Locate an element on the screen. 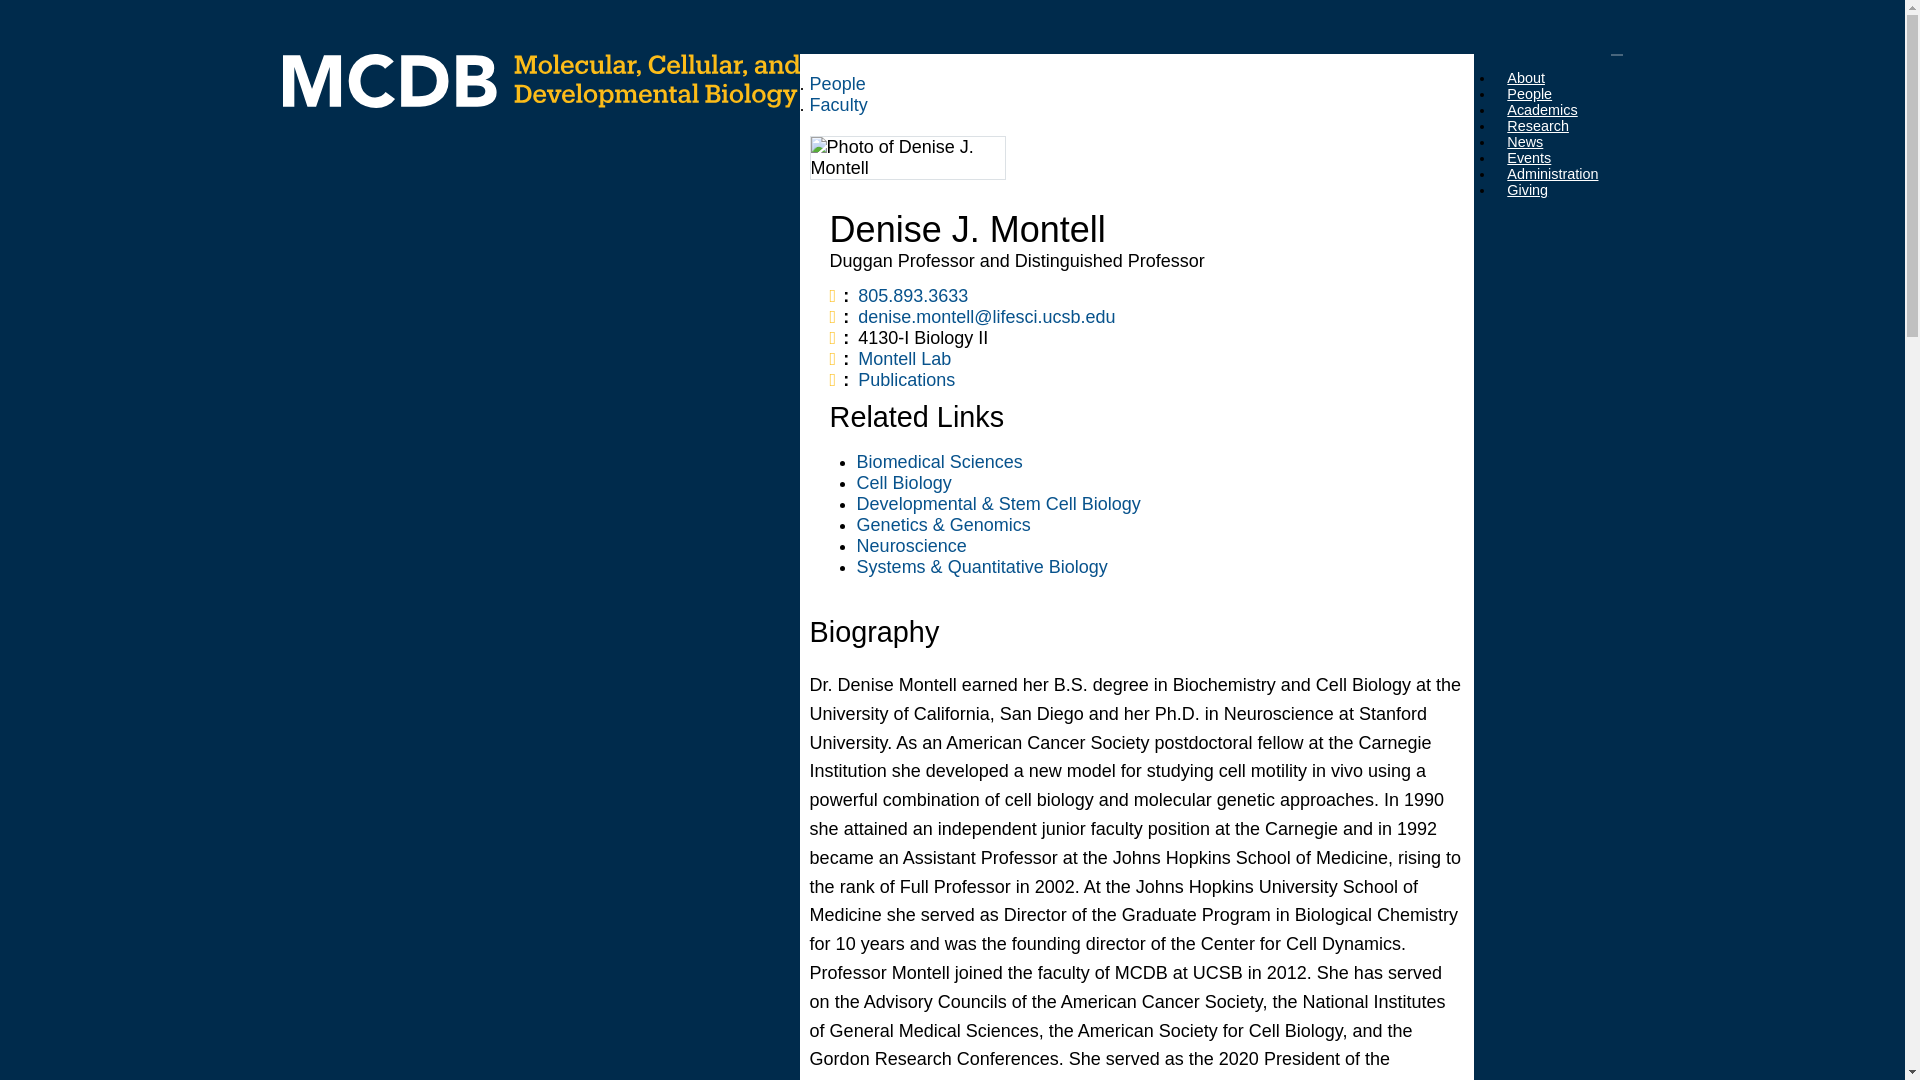 Image resolution: width=1920 pixels, height=1080 pixels. Cell Biology is located at coordinates (904, 482).